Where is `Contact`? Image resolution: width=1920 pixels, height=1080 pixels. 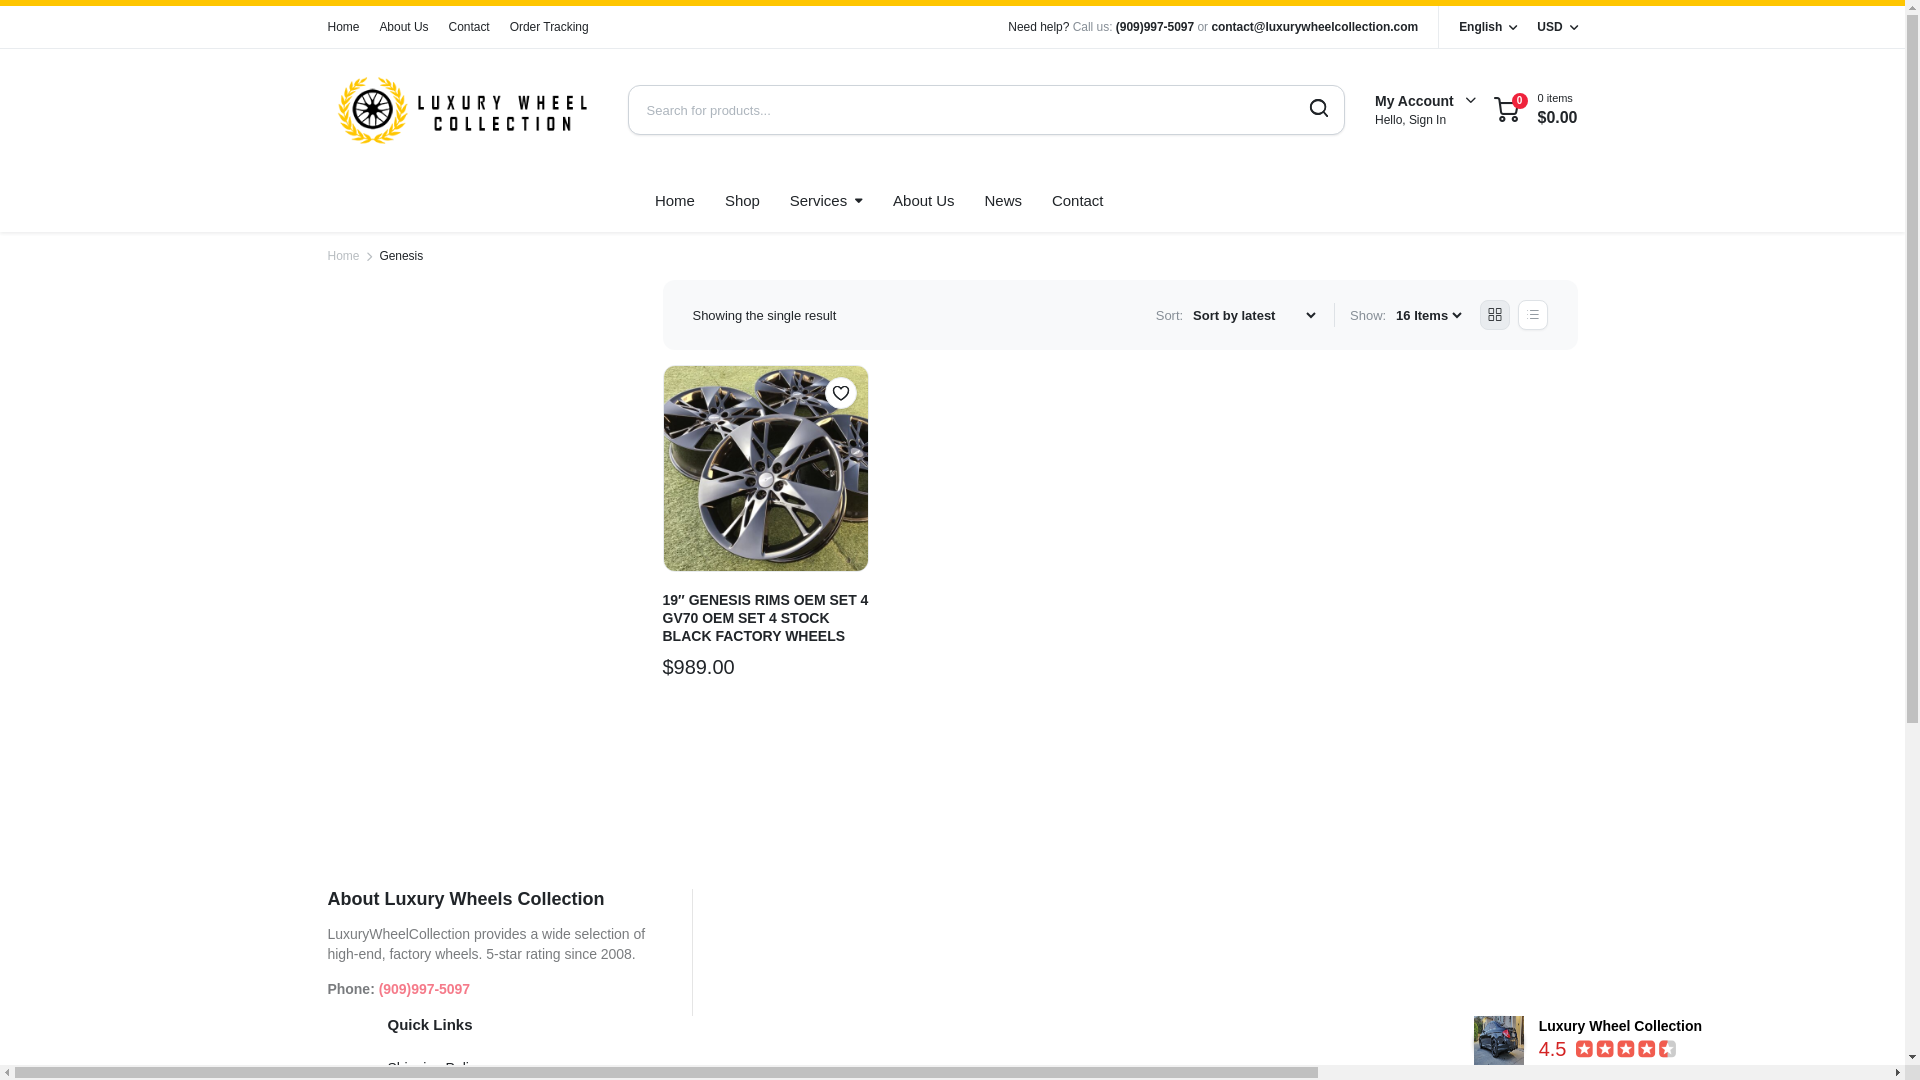 Contact is located at coordinates (1076, 200).